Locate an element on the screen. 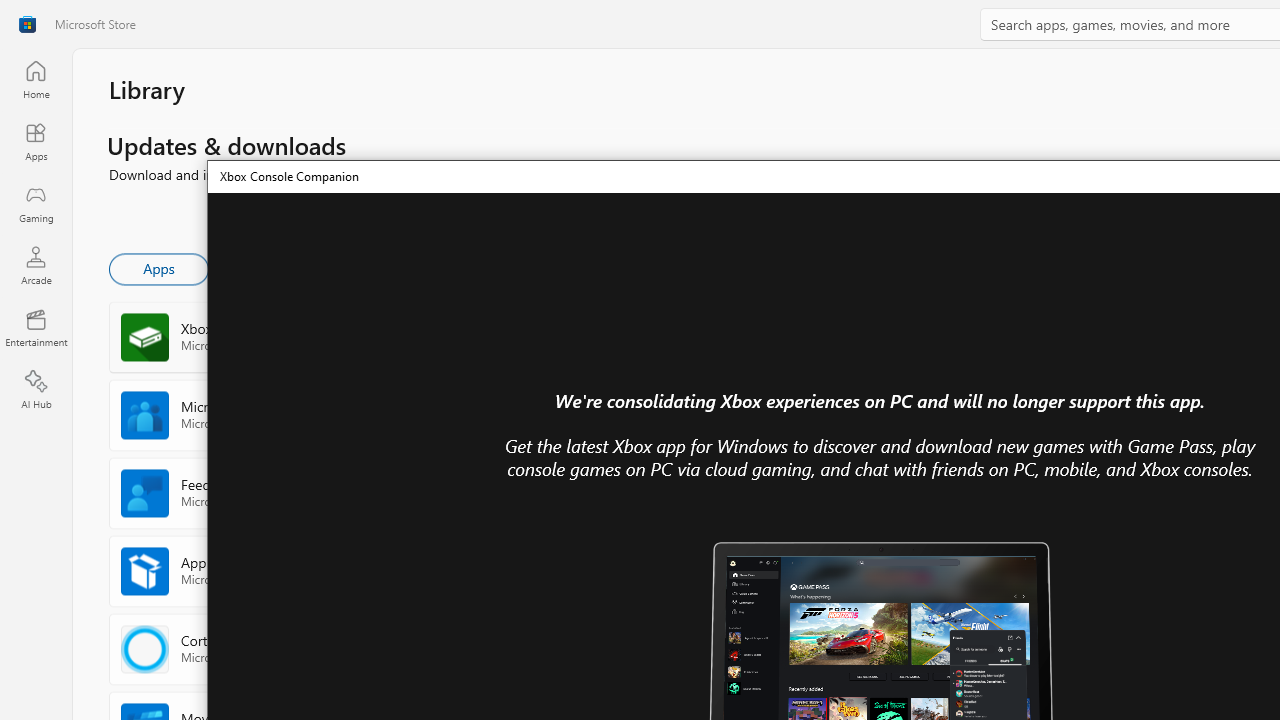 Image resolution: width=1280 pixels, height=720 pixels. Apps is located at coordinates (36, 141).